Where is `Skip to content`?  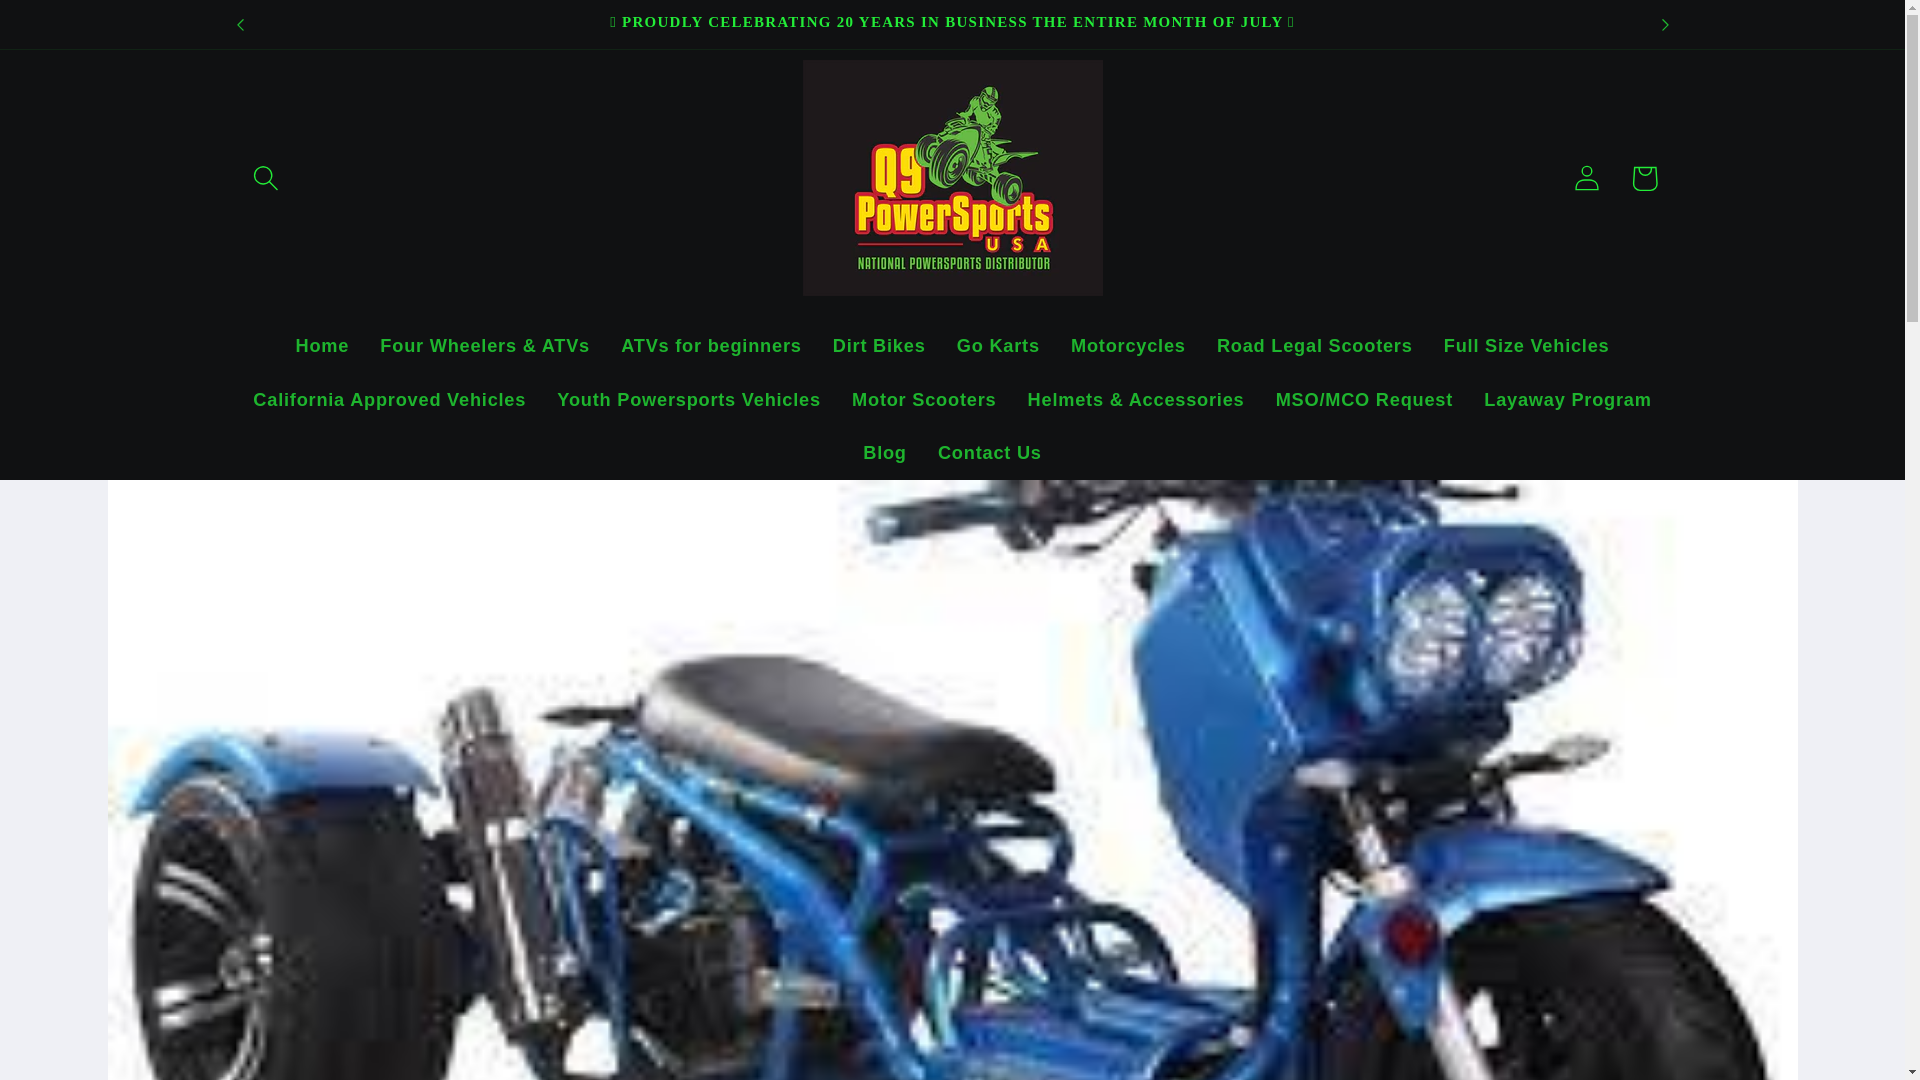
Skip to content is located at coordinates (78, 30).